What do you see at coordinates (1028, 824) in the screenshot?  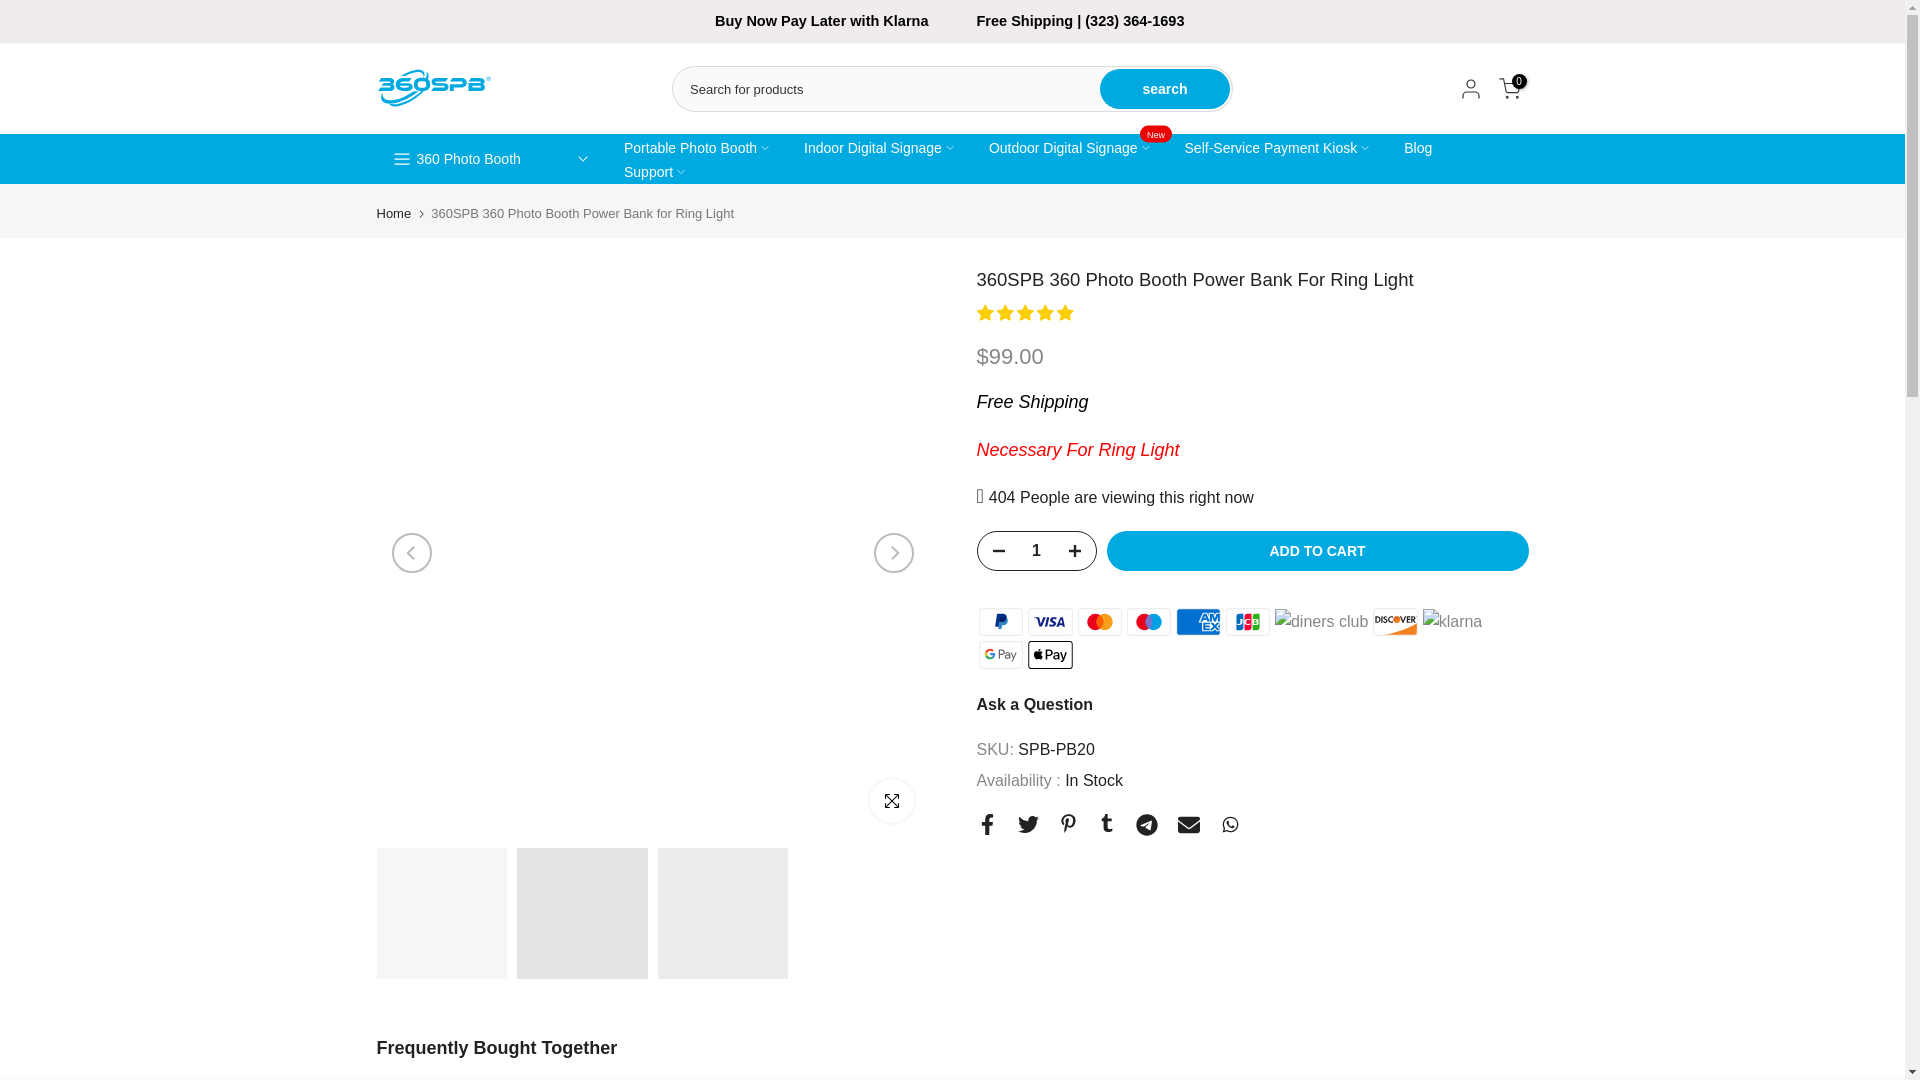 I see `Share on Twitter` at bounding box center [1028, 824].